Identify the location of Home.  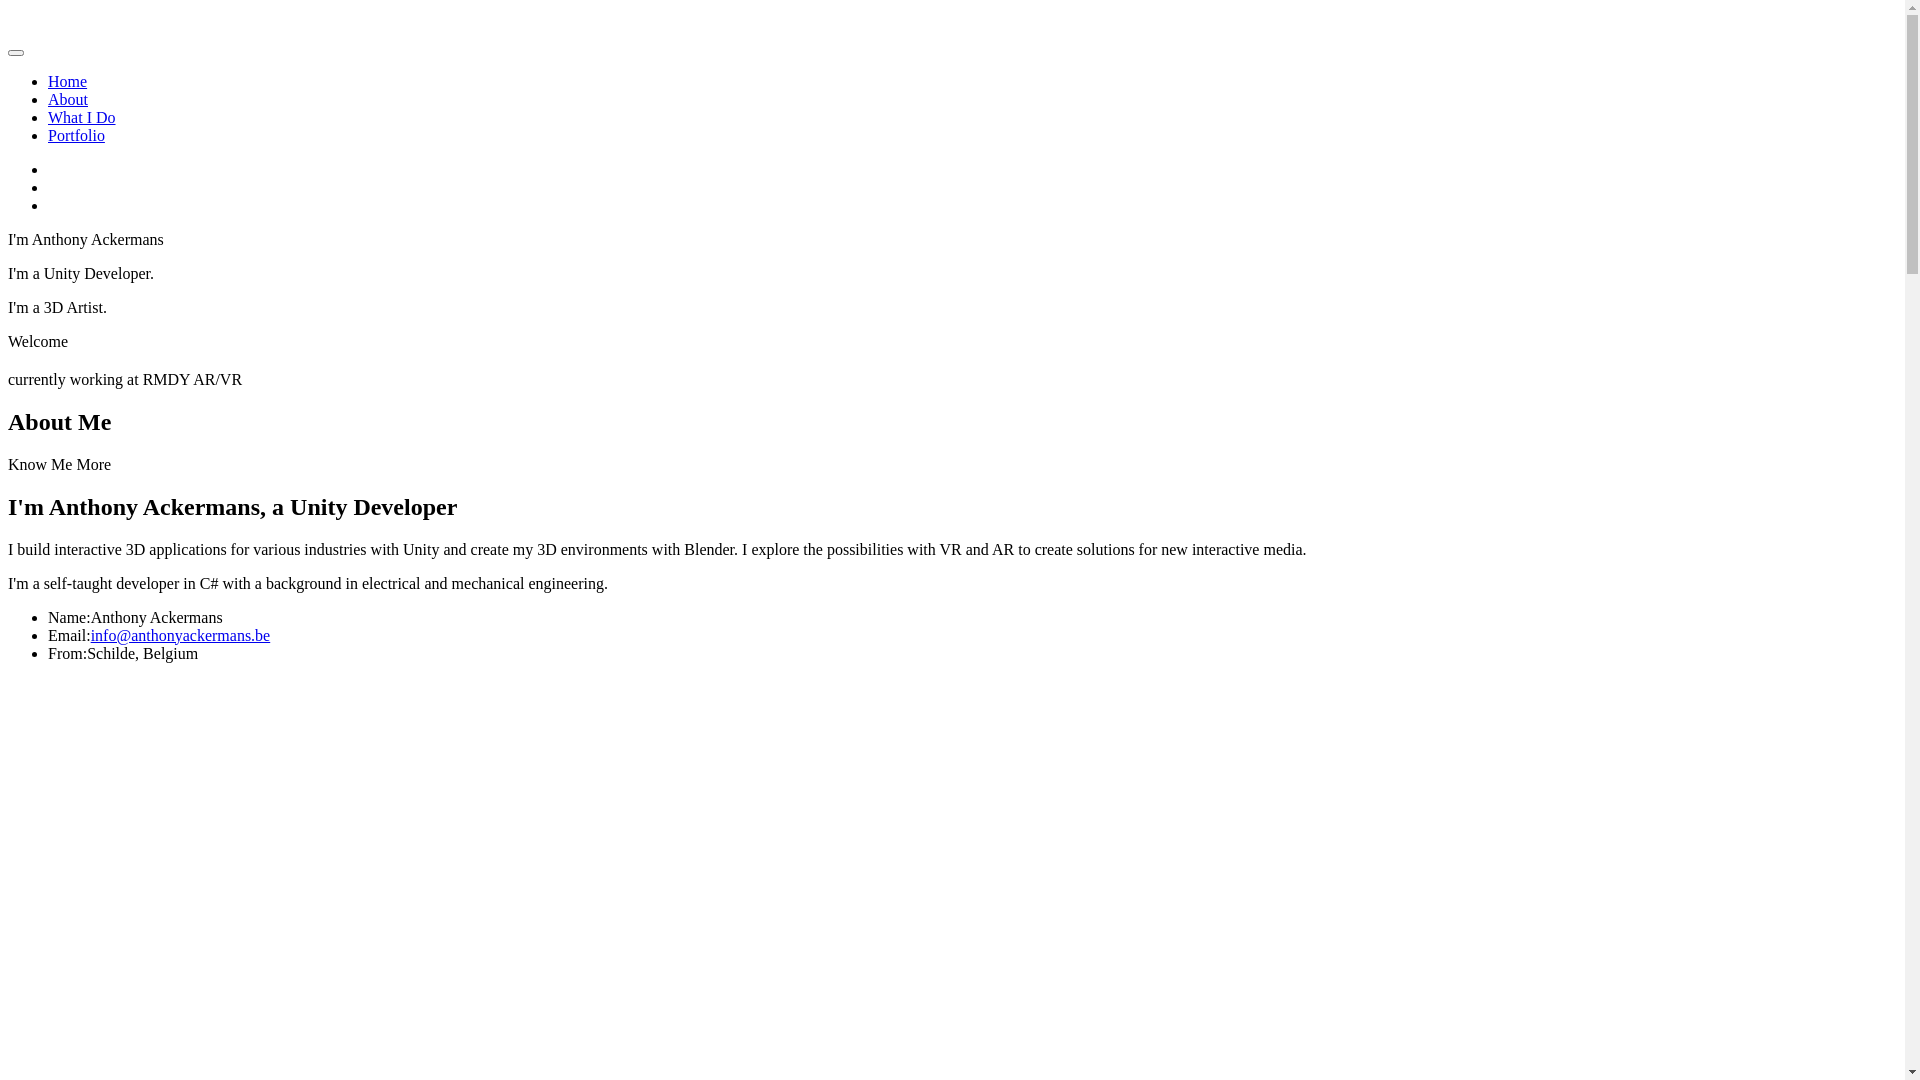
(68, 82).